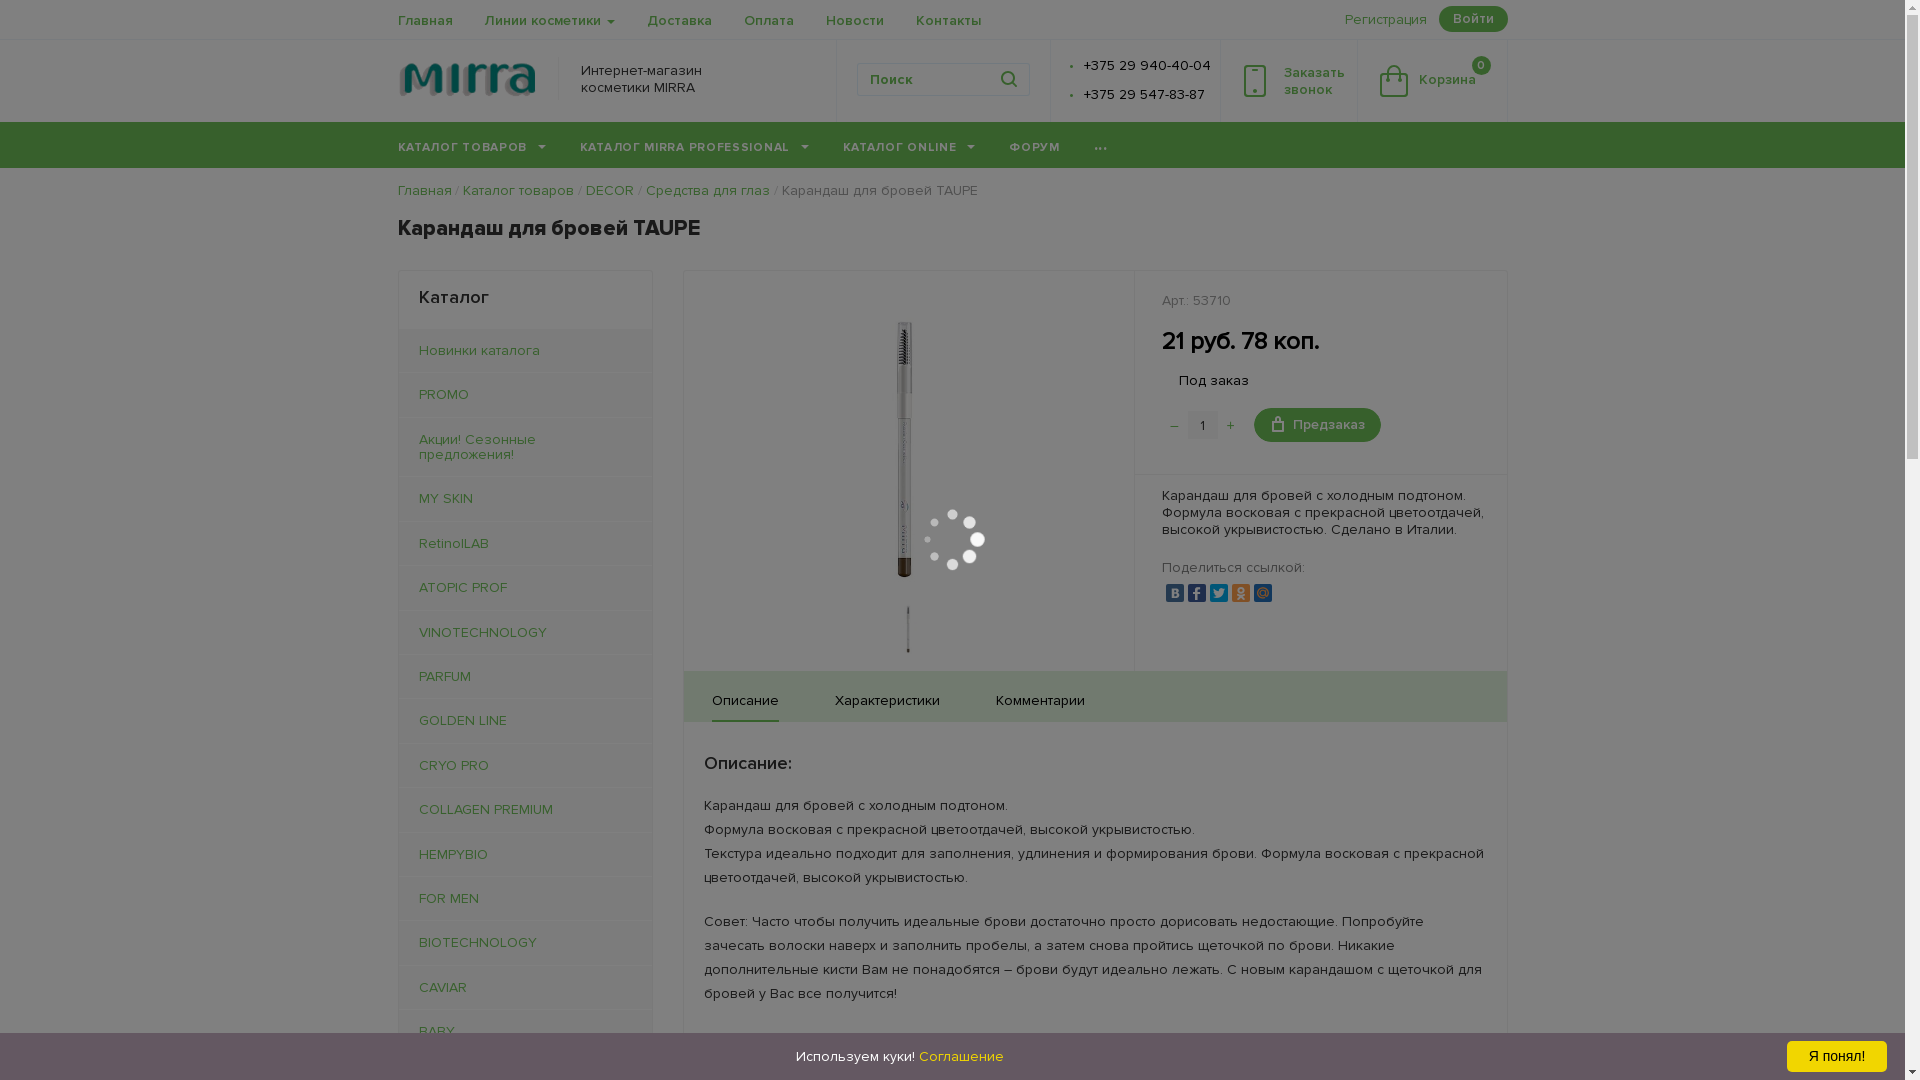 The height and width of the screenshot is (1080, 1920). I want to click on +, so click(1231, 424).